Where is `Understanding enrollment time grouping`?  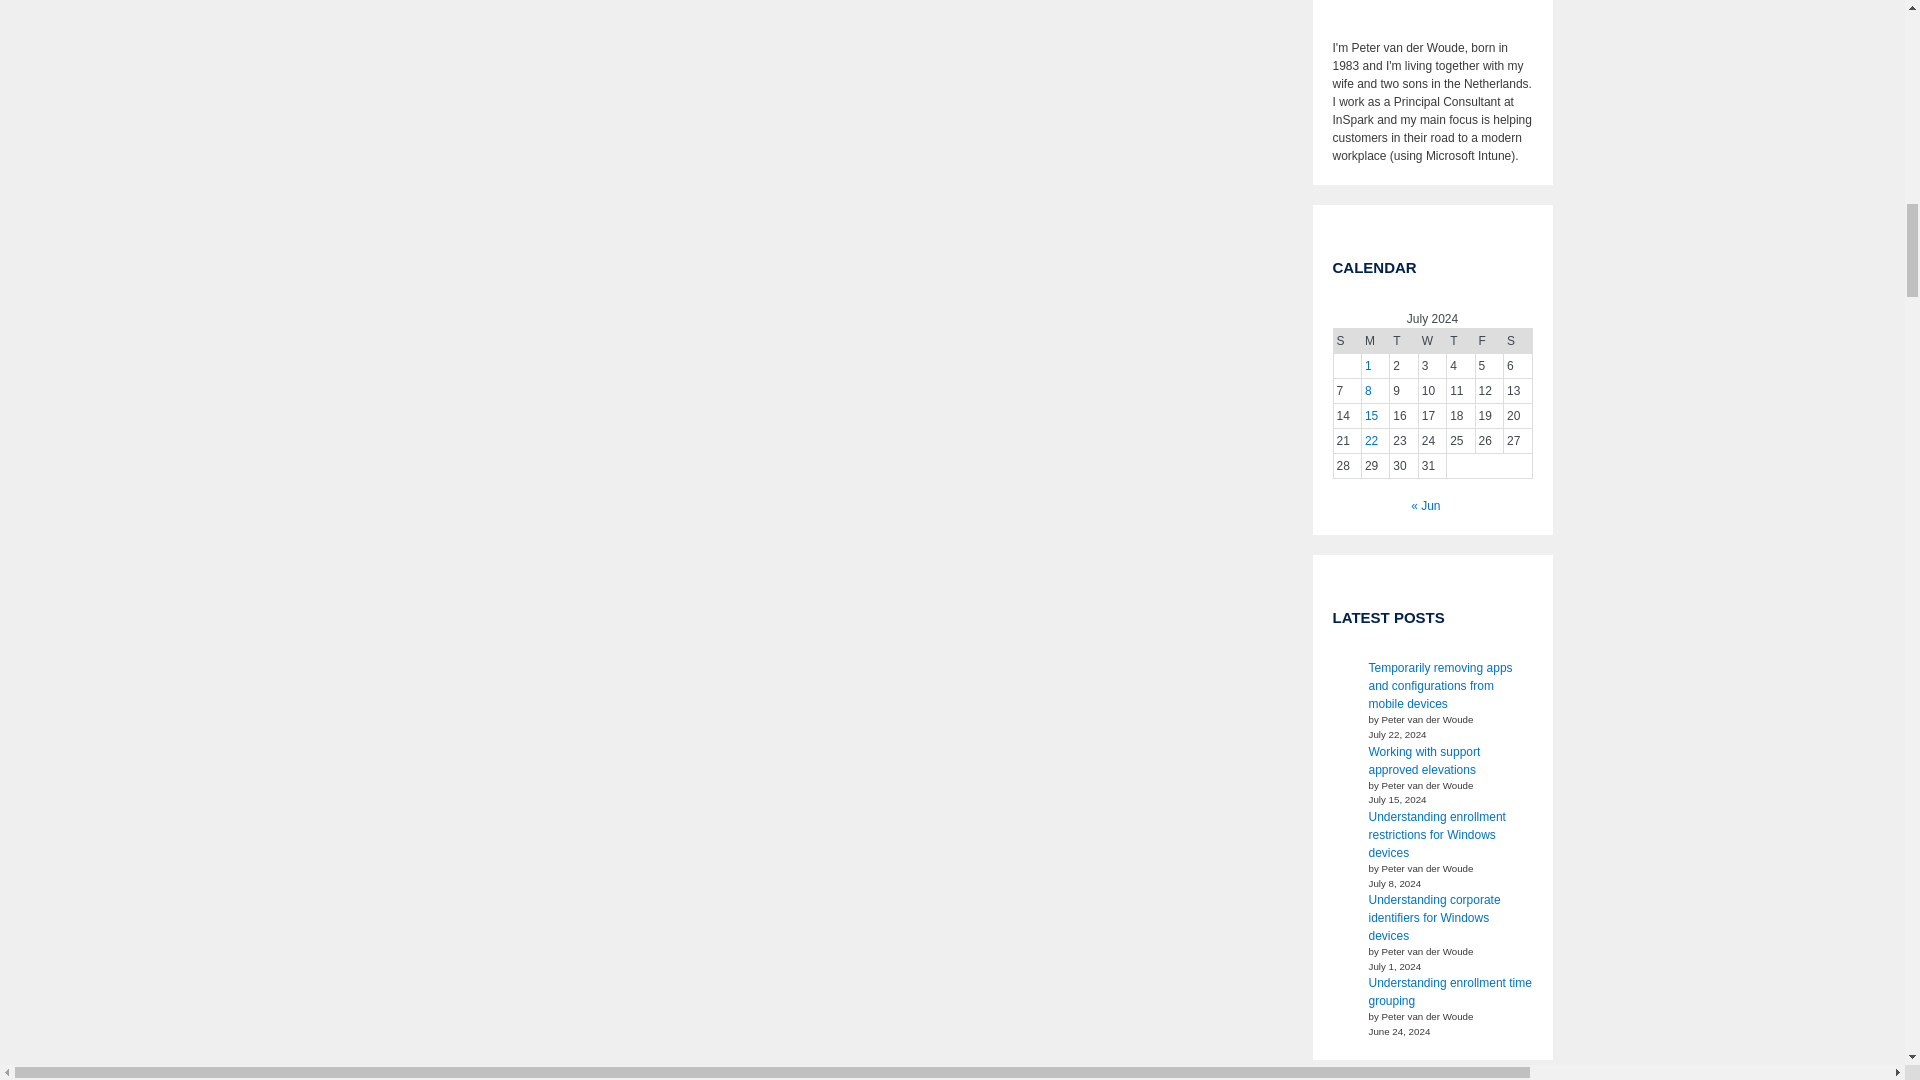
Understanding enrollment time grouping is located at coordinates (1448, 992).